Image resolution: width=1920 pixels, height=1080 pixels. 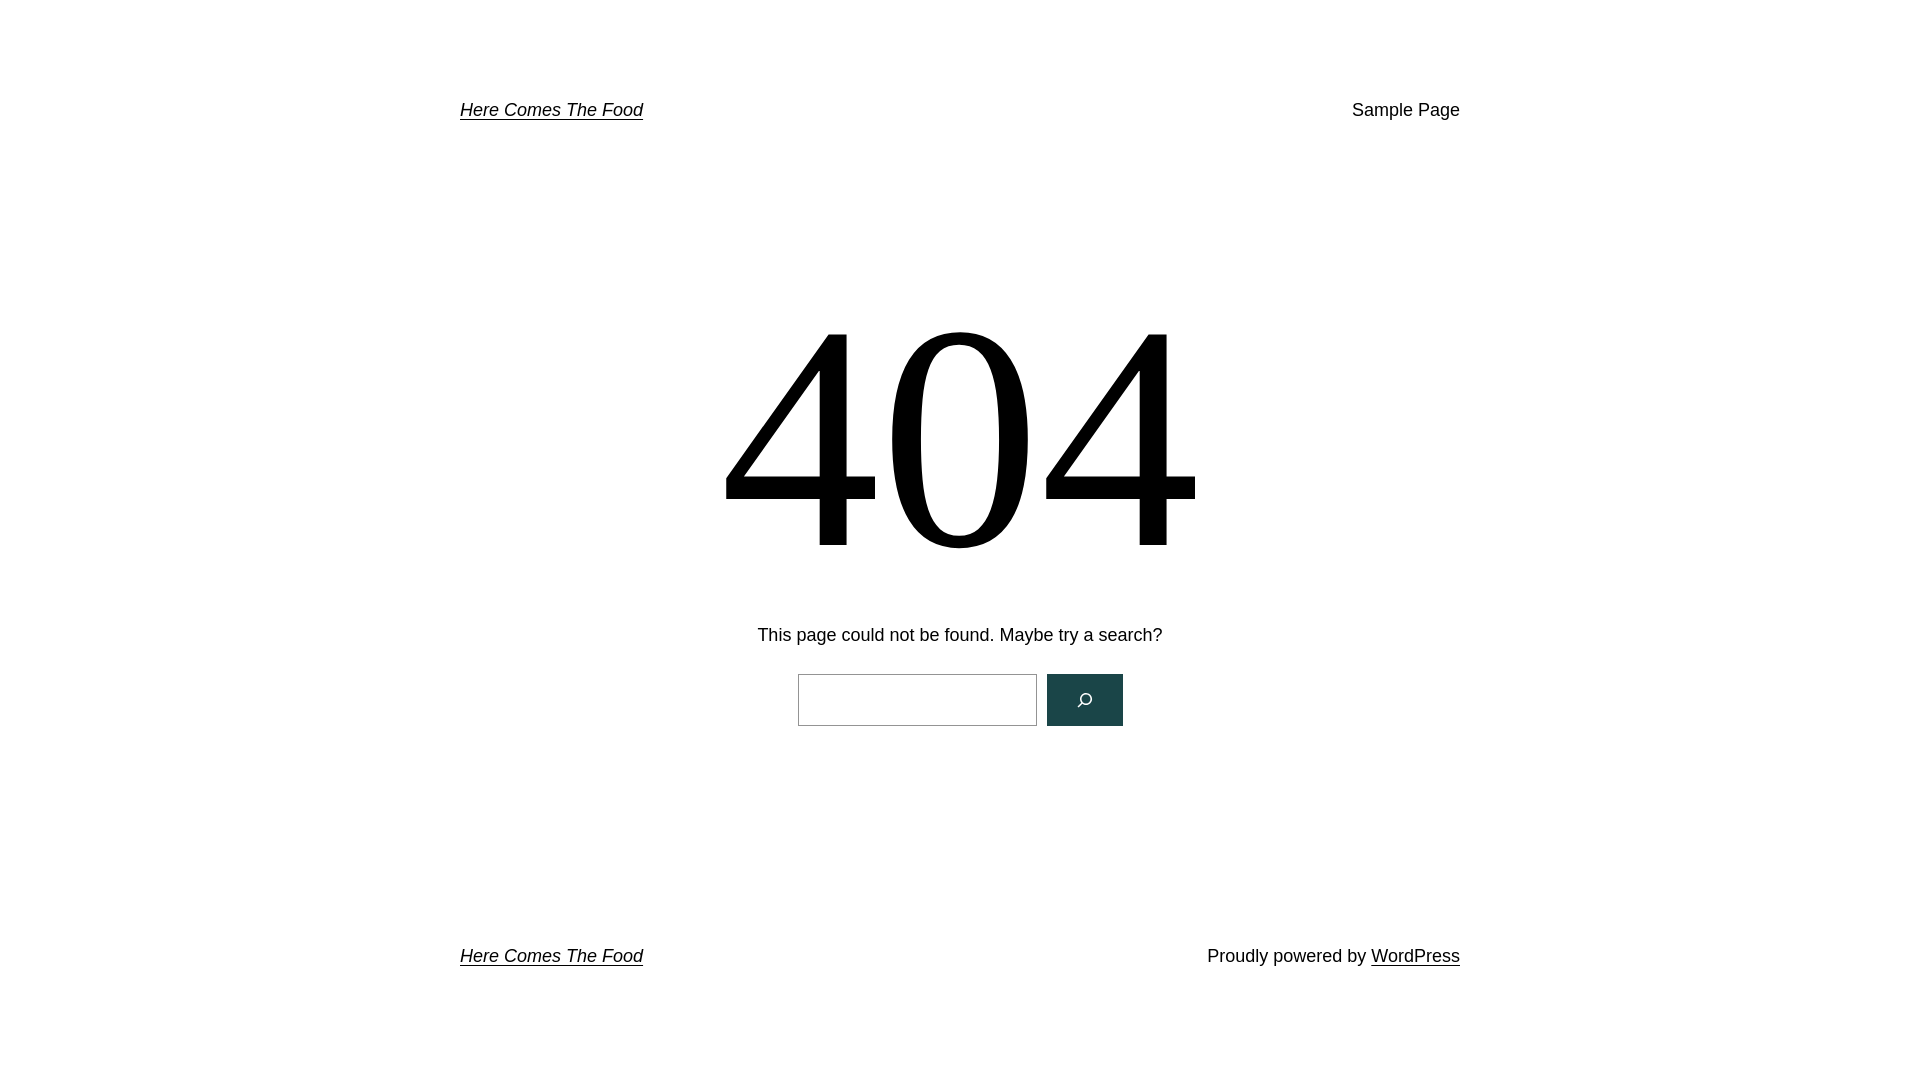 I want to click on Here Comes The Food, so click(x=552, y=110).